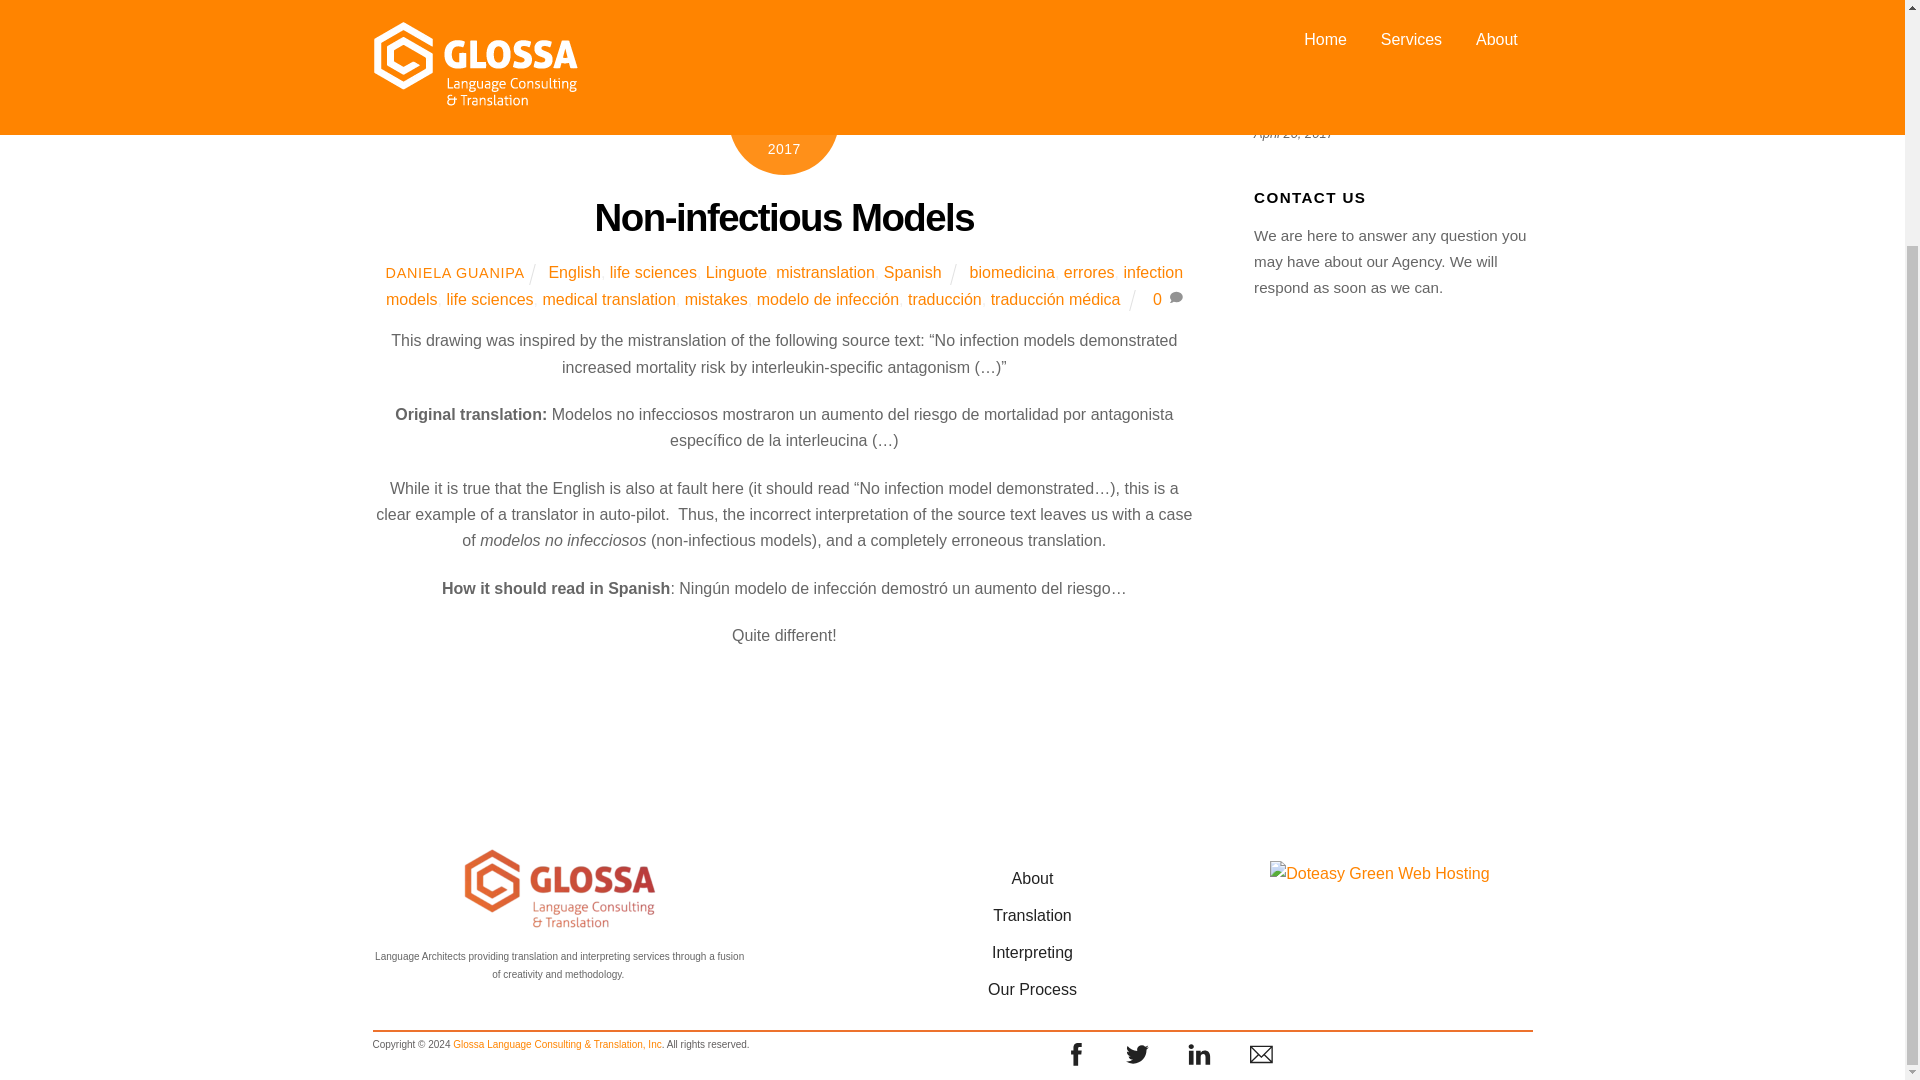  Describe the element at coordinates (1032, 916) in the screenshot. I see `Translation` at that location.